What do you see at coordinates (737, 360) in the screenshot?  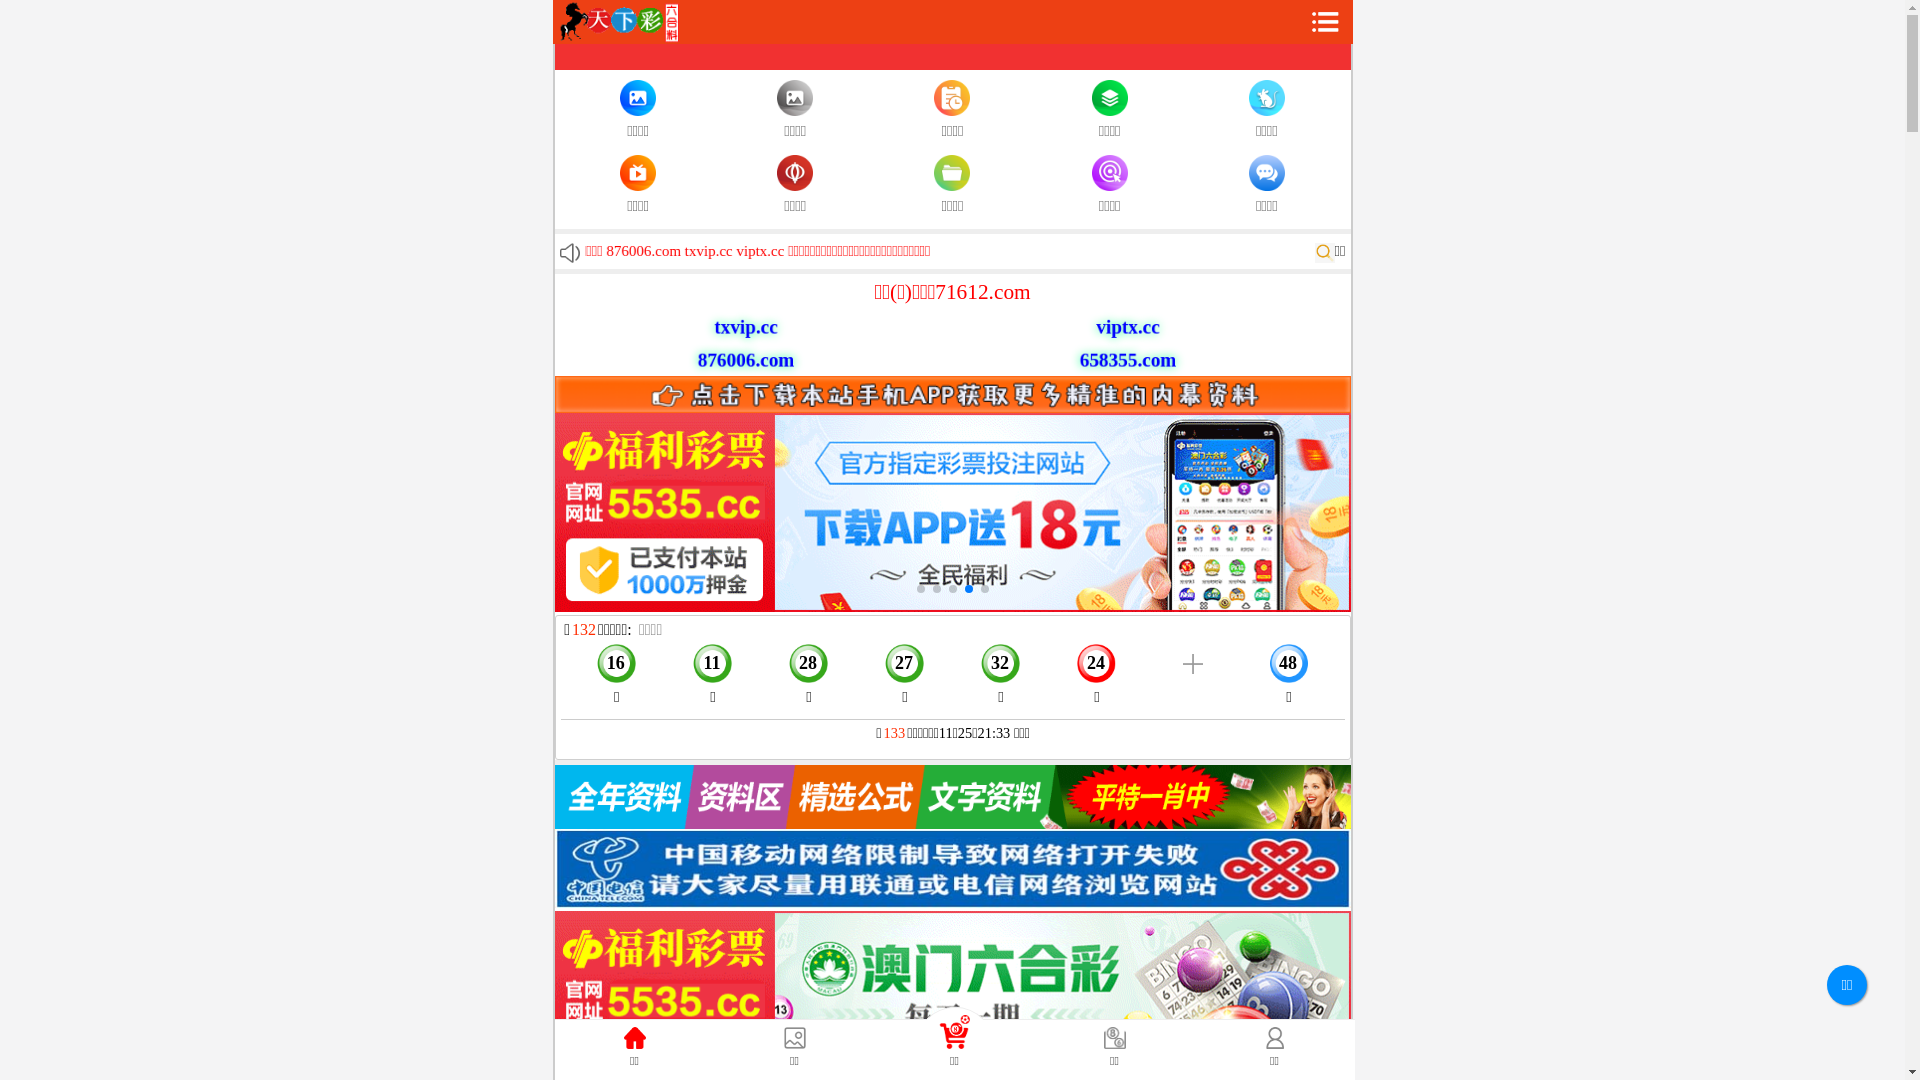 I see `876006.com` at bounding box center [737, 360].